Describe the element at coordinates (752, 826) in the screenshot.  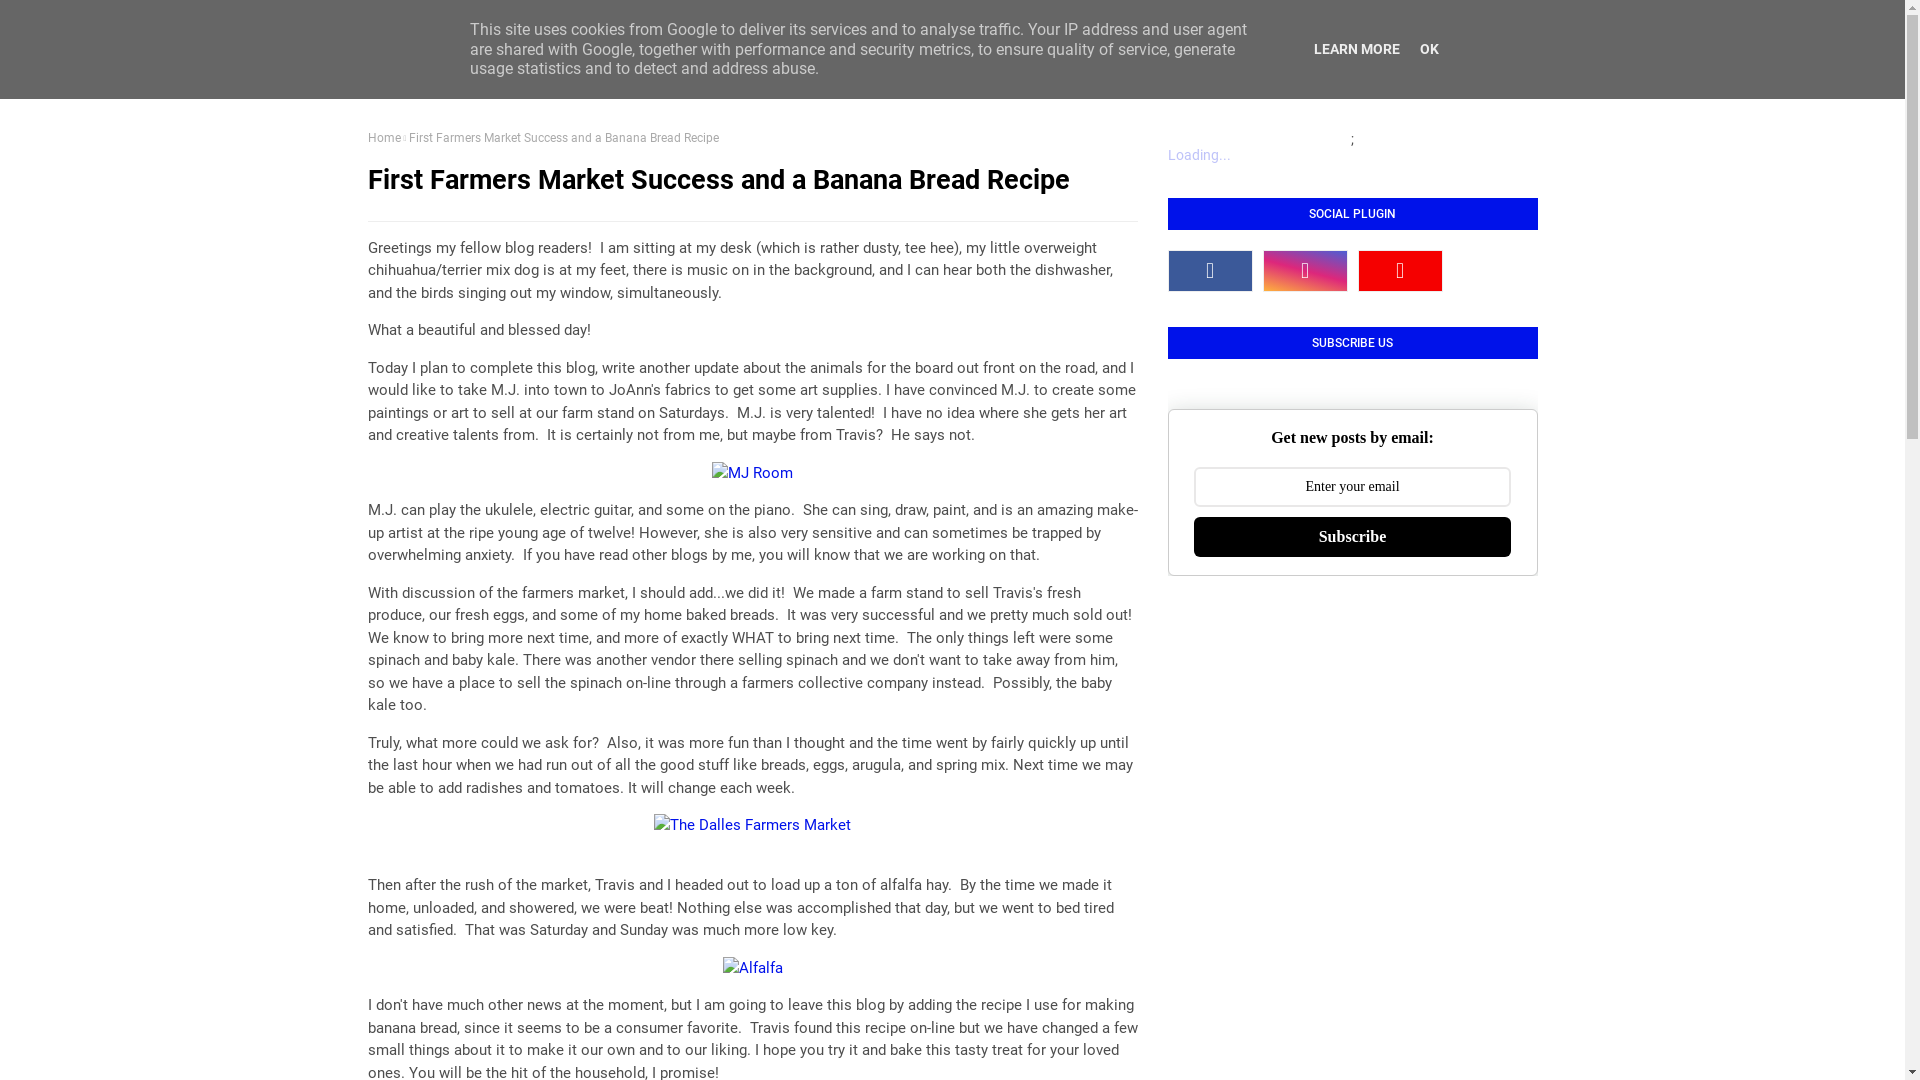
I see `First Farmers Market` at that location.